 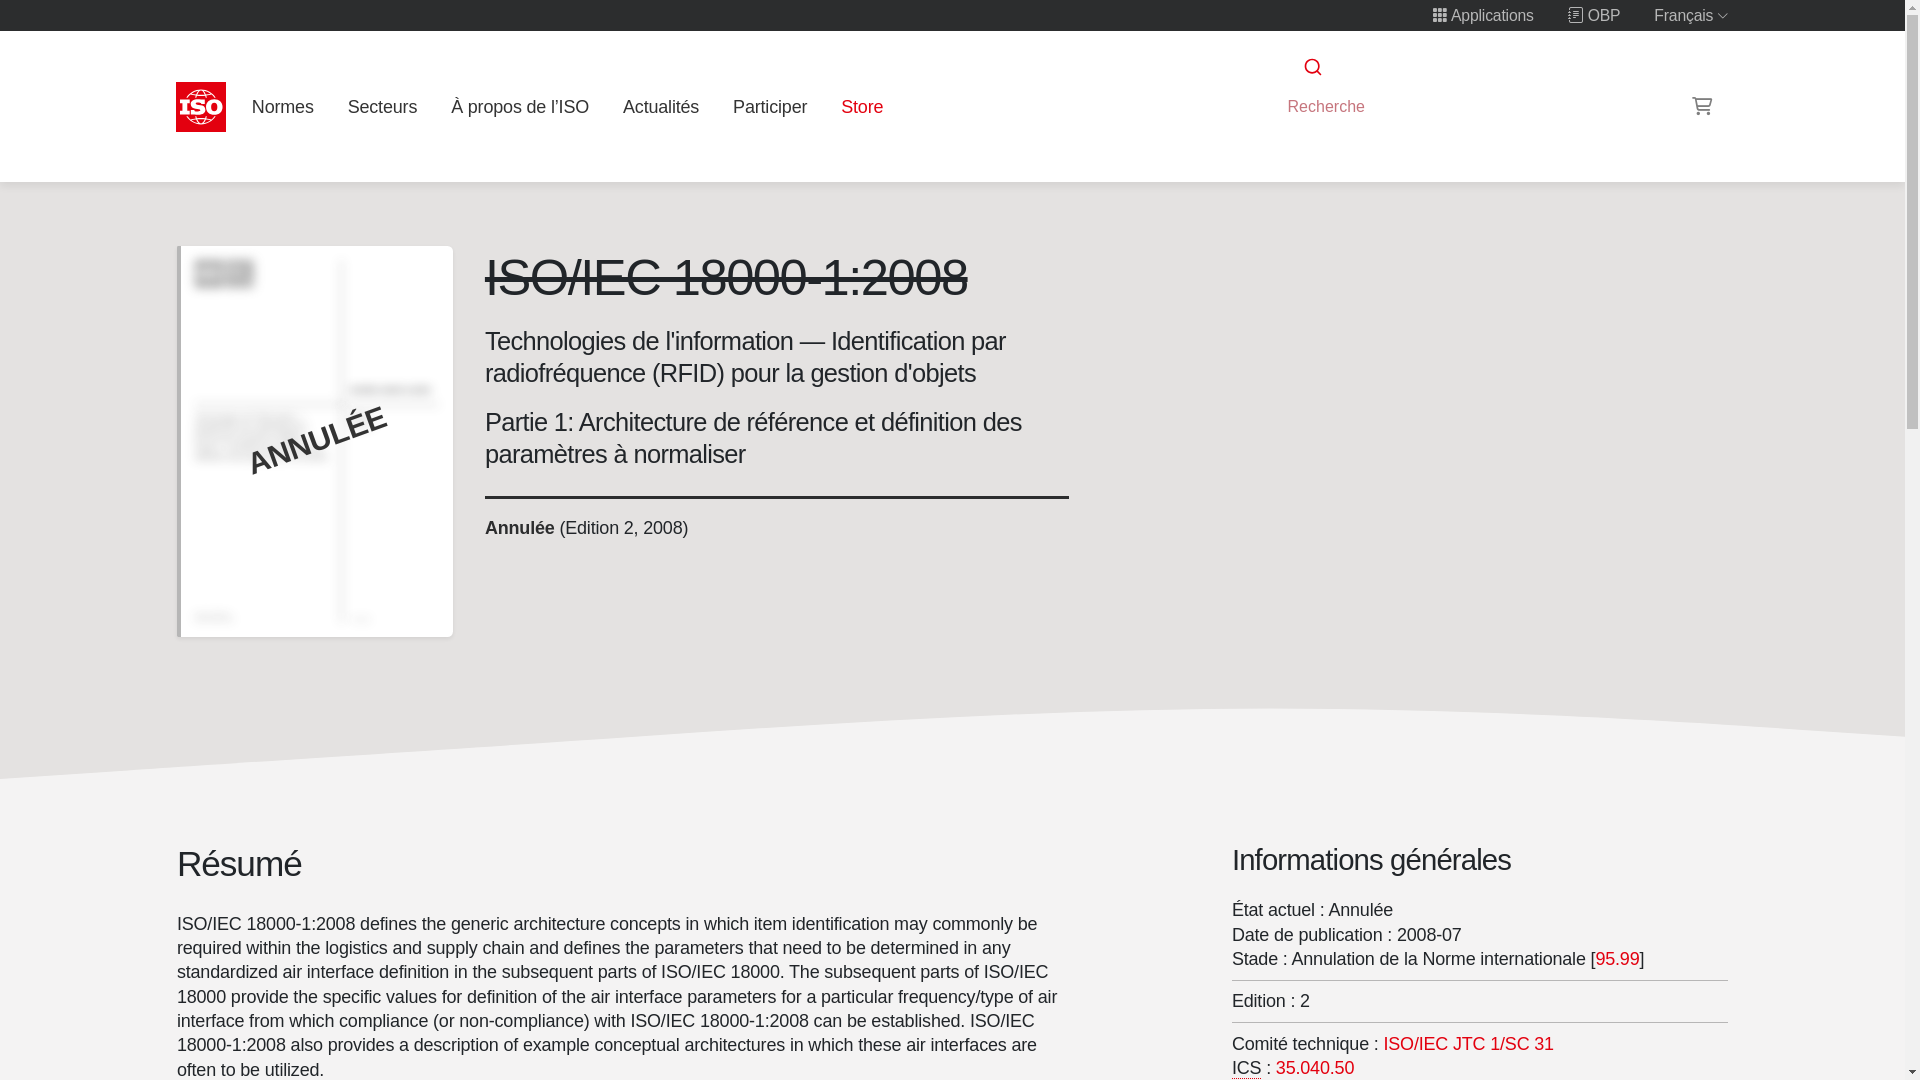 I want to click on Organisation internationale de normalisation, so click(x=201, y=106).